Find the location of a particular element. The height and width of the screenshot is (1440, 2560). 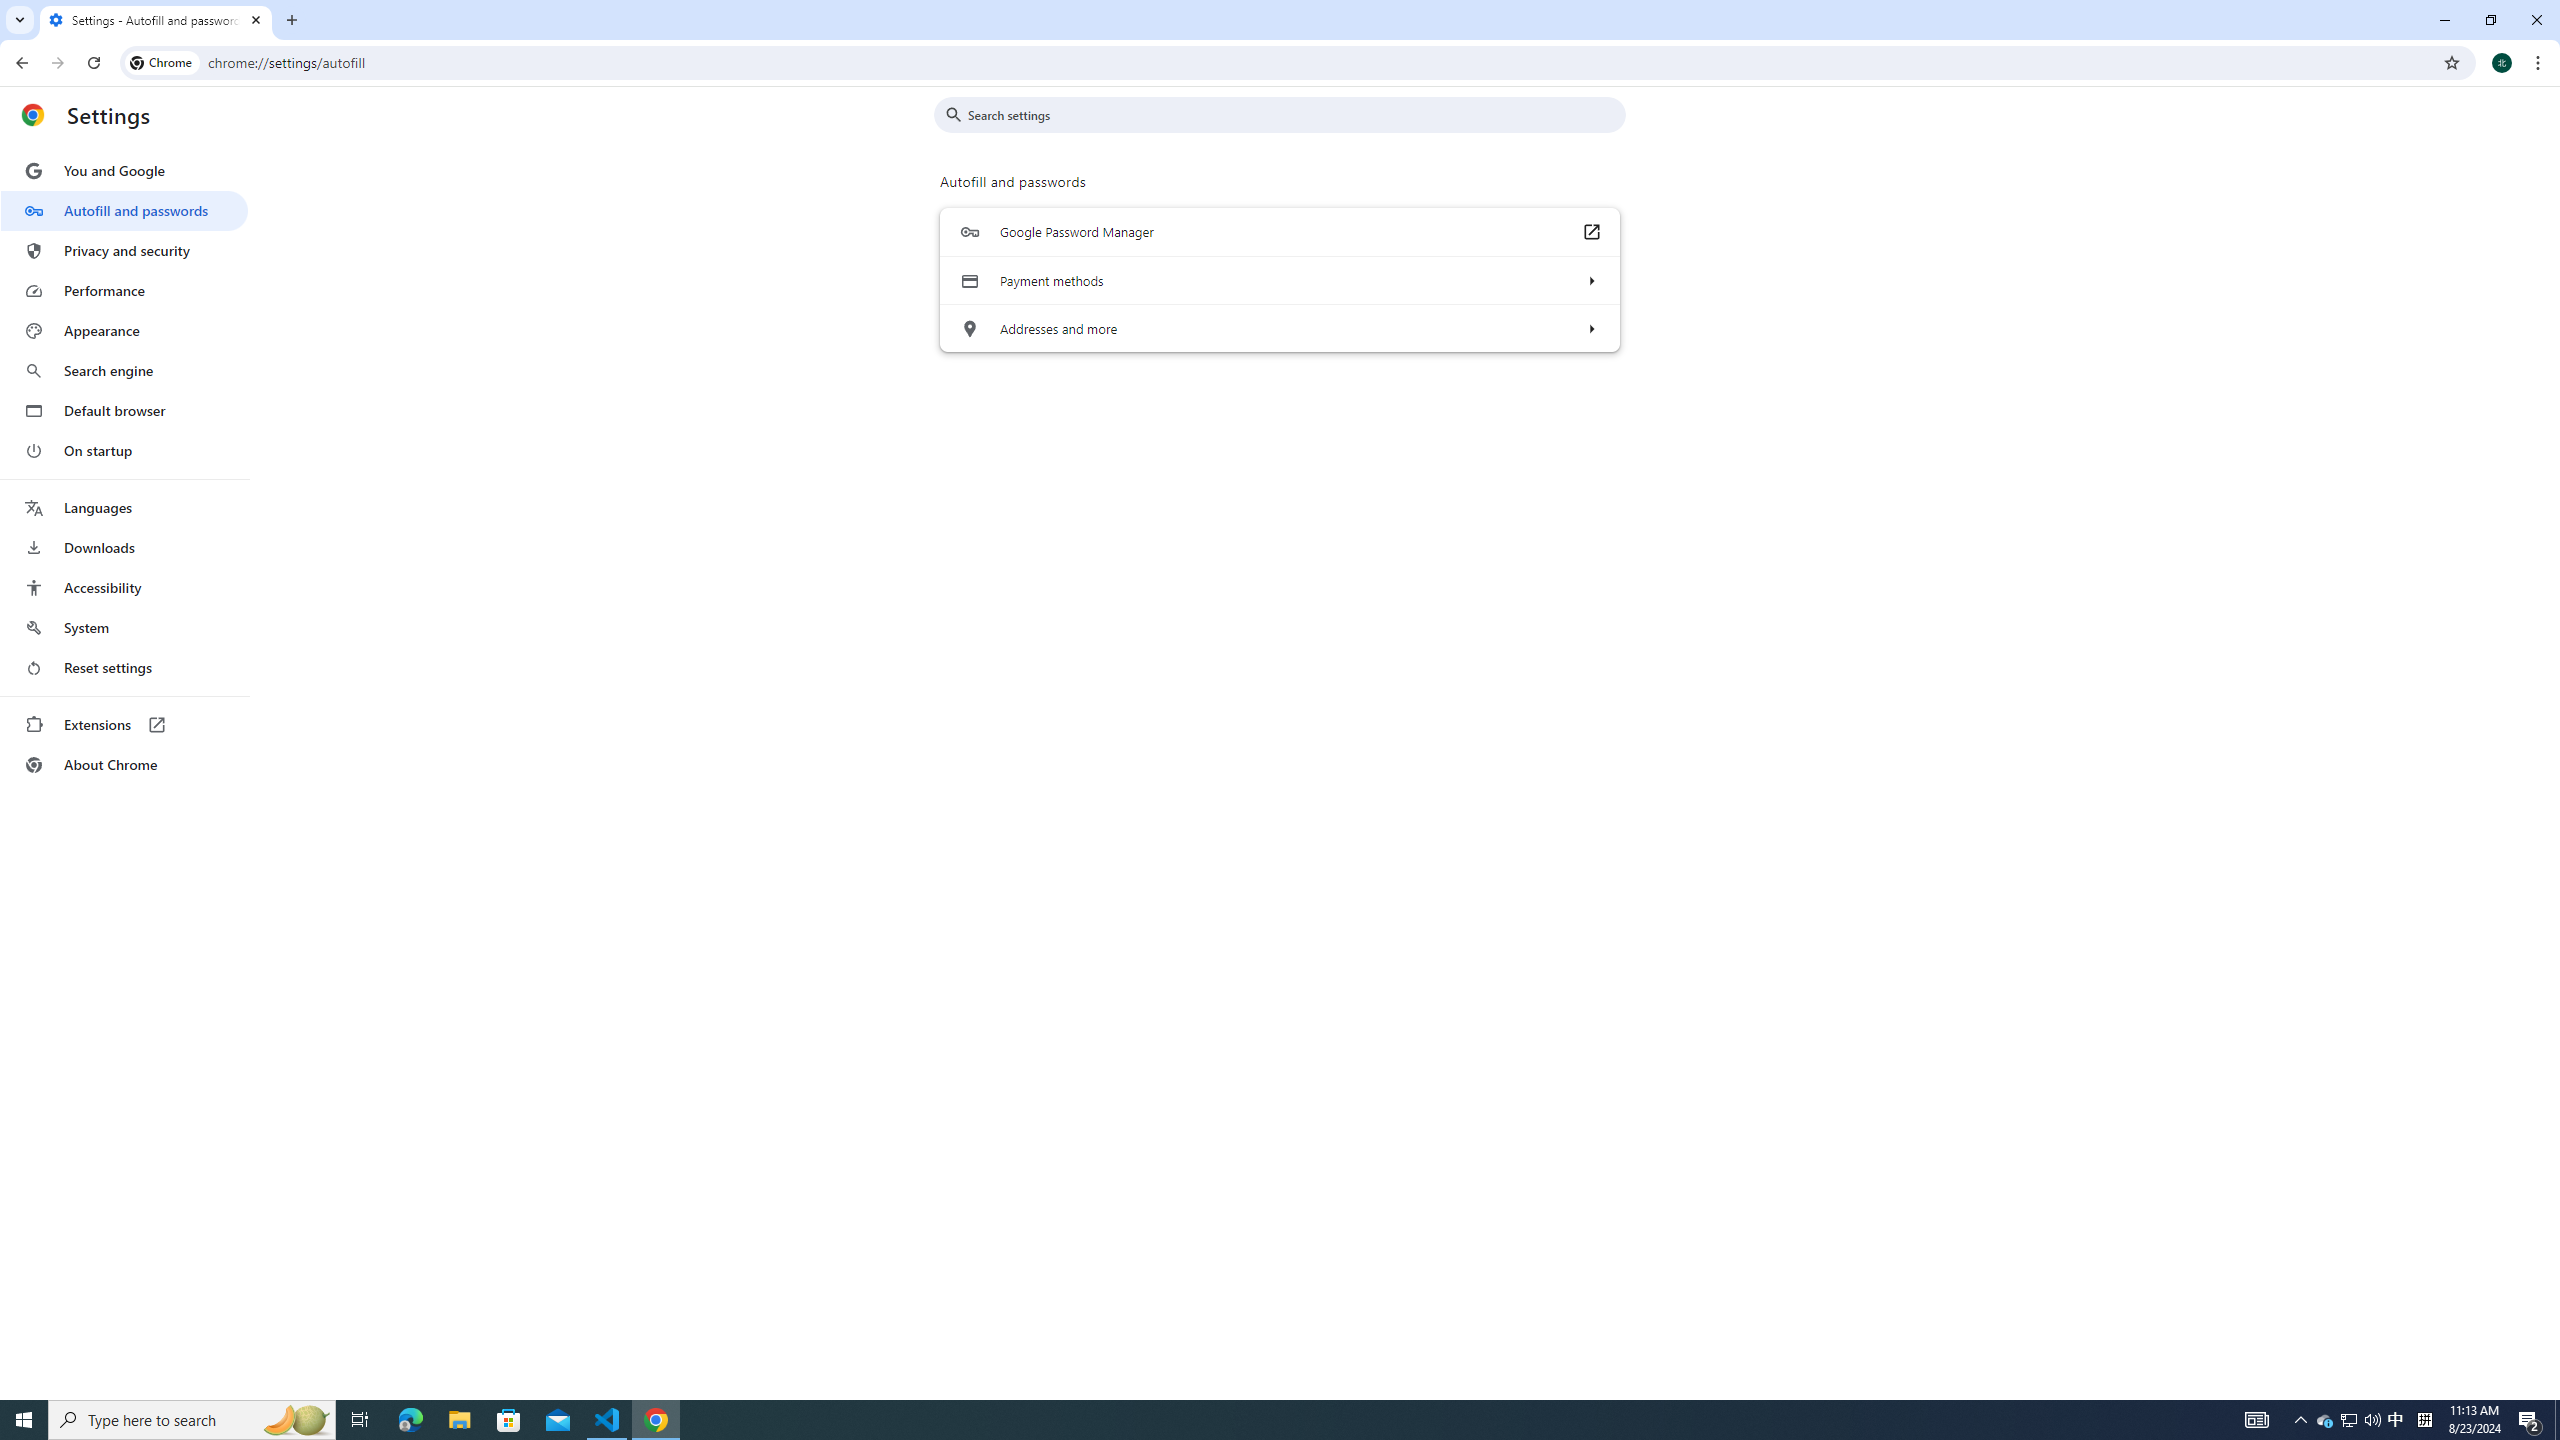

Performance is located at coordinates (124, 290).